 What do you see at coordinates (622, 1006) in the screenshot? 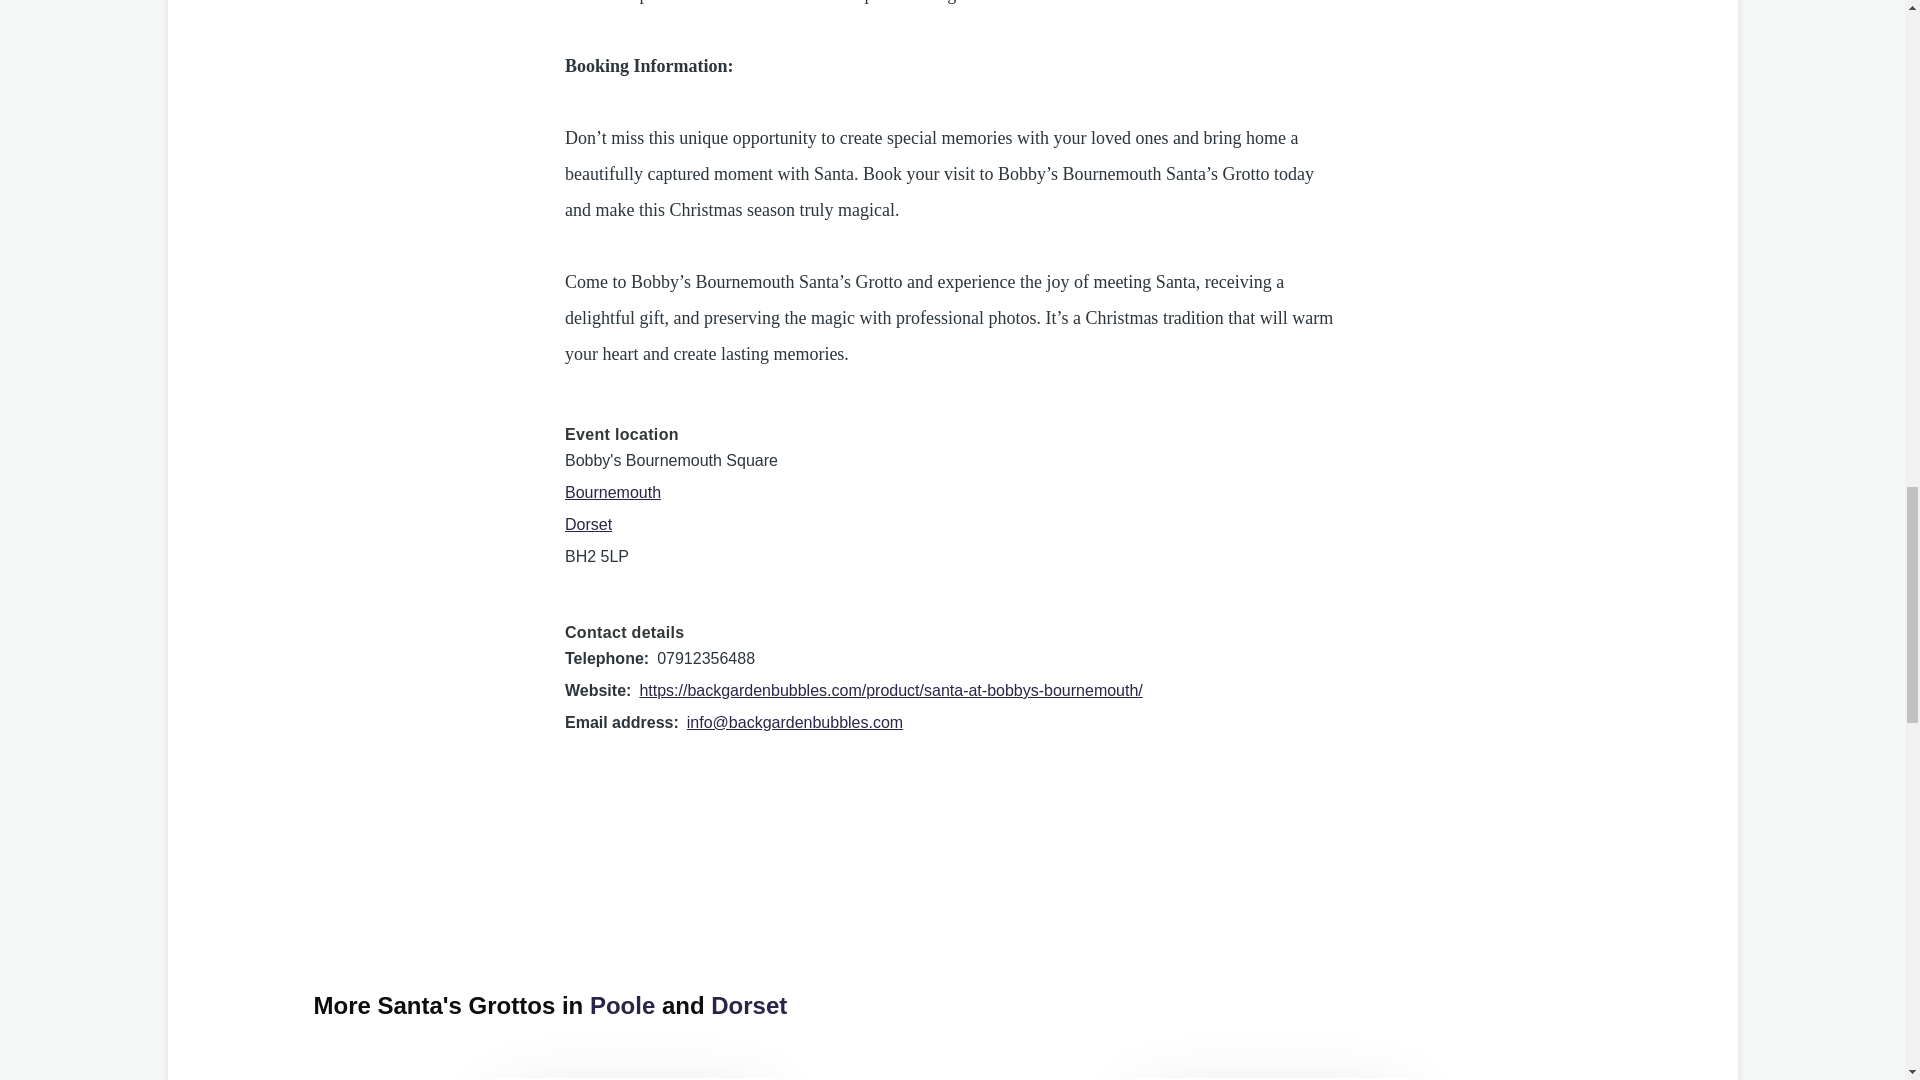
I see `Poole` at bounding box center [622, 1006].